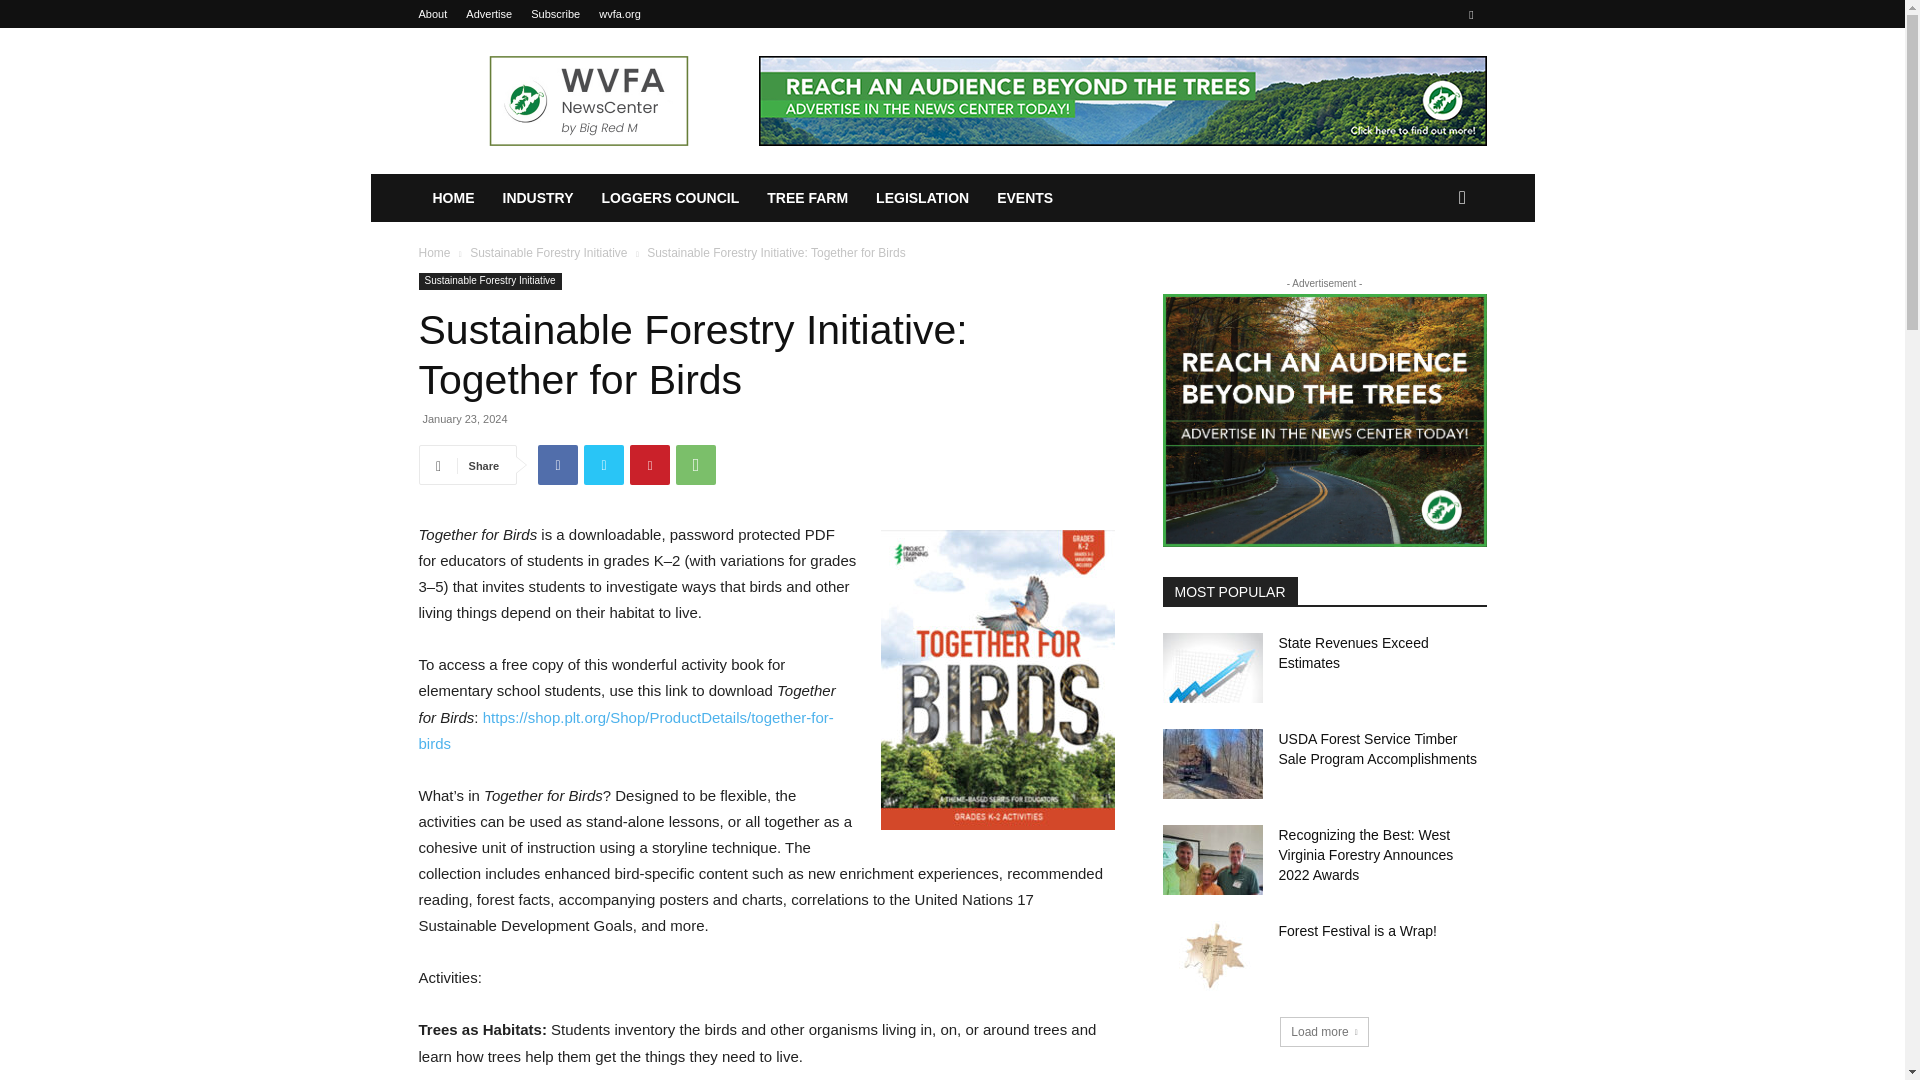 This screenshot has height=1080, width=1920. What do you see at coordinates (670, 198) in the screenshot?
I see `LOGGERS COUNCIL` at bounding box center [670, 198].